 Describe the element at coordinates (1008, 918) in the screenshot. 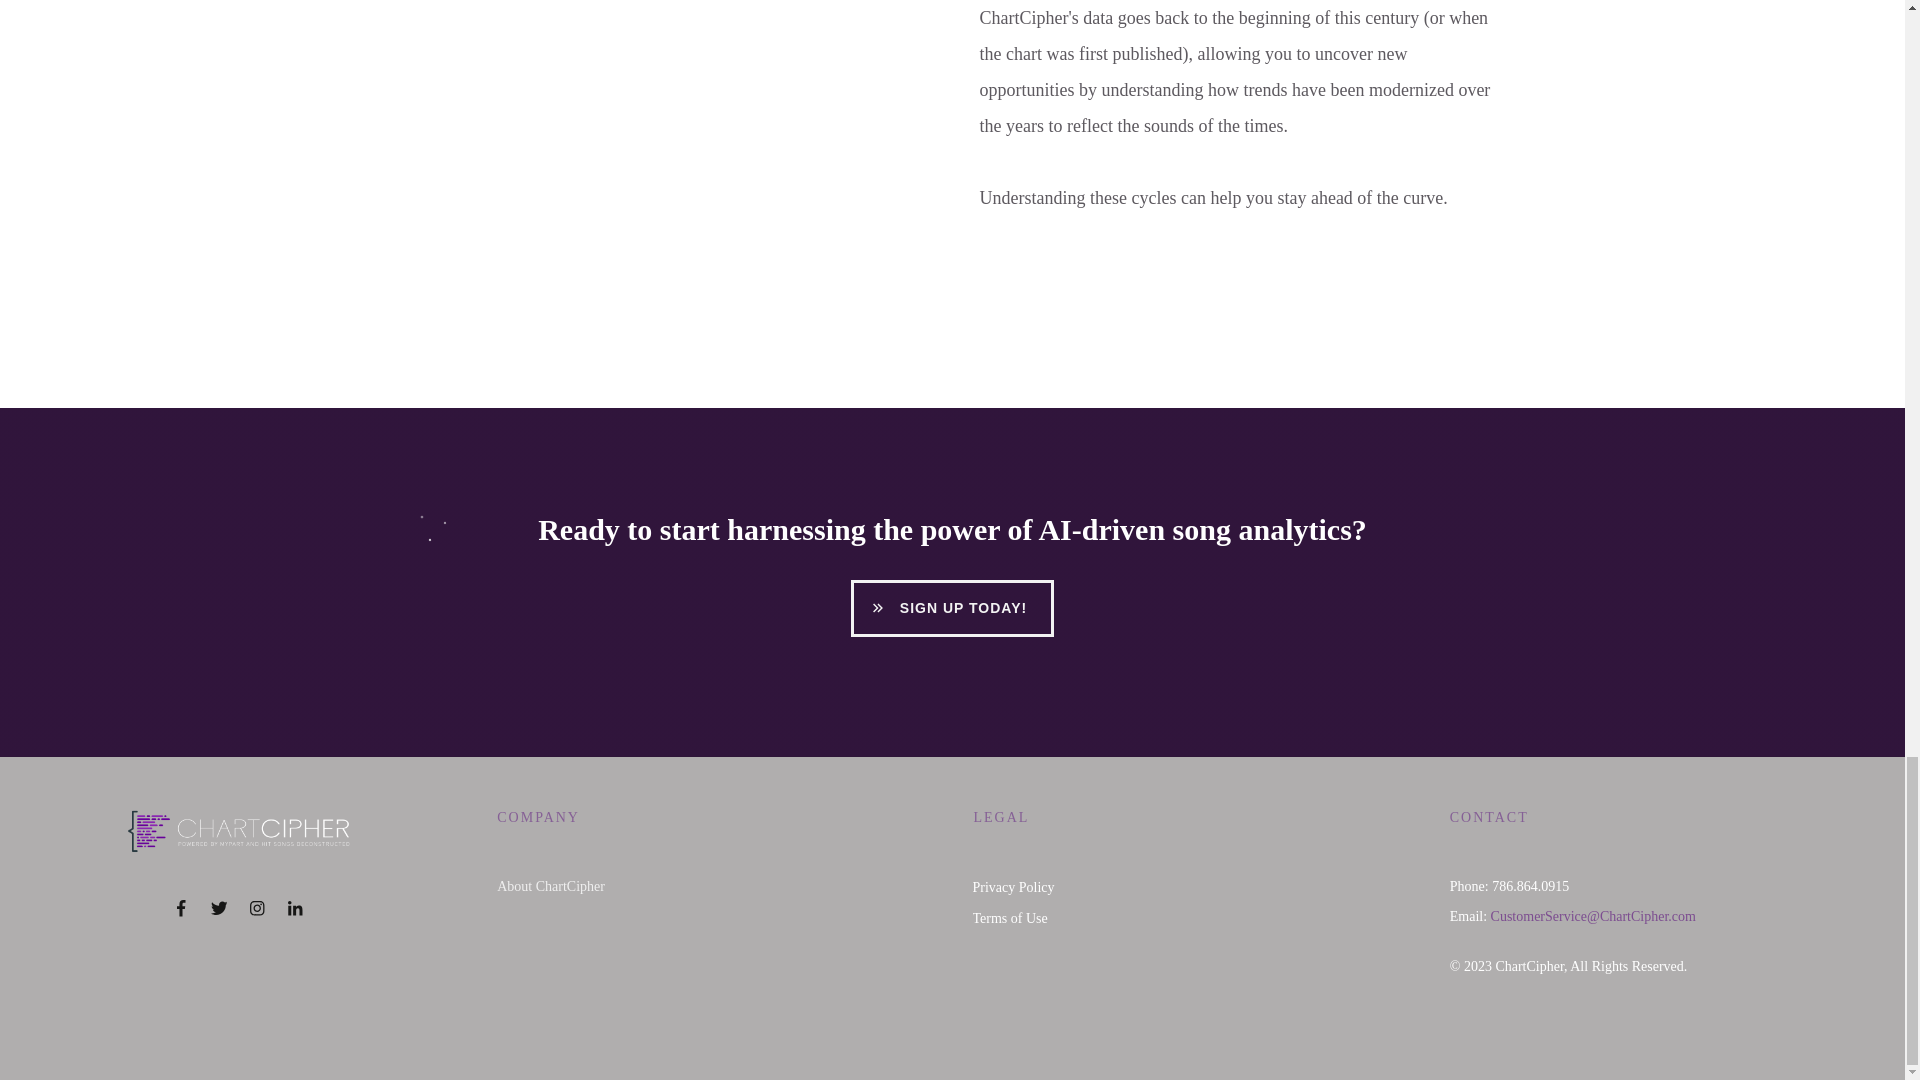

I see `Terms of Use` at that location.